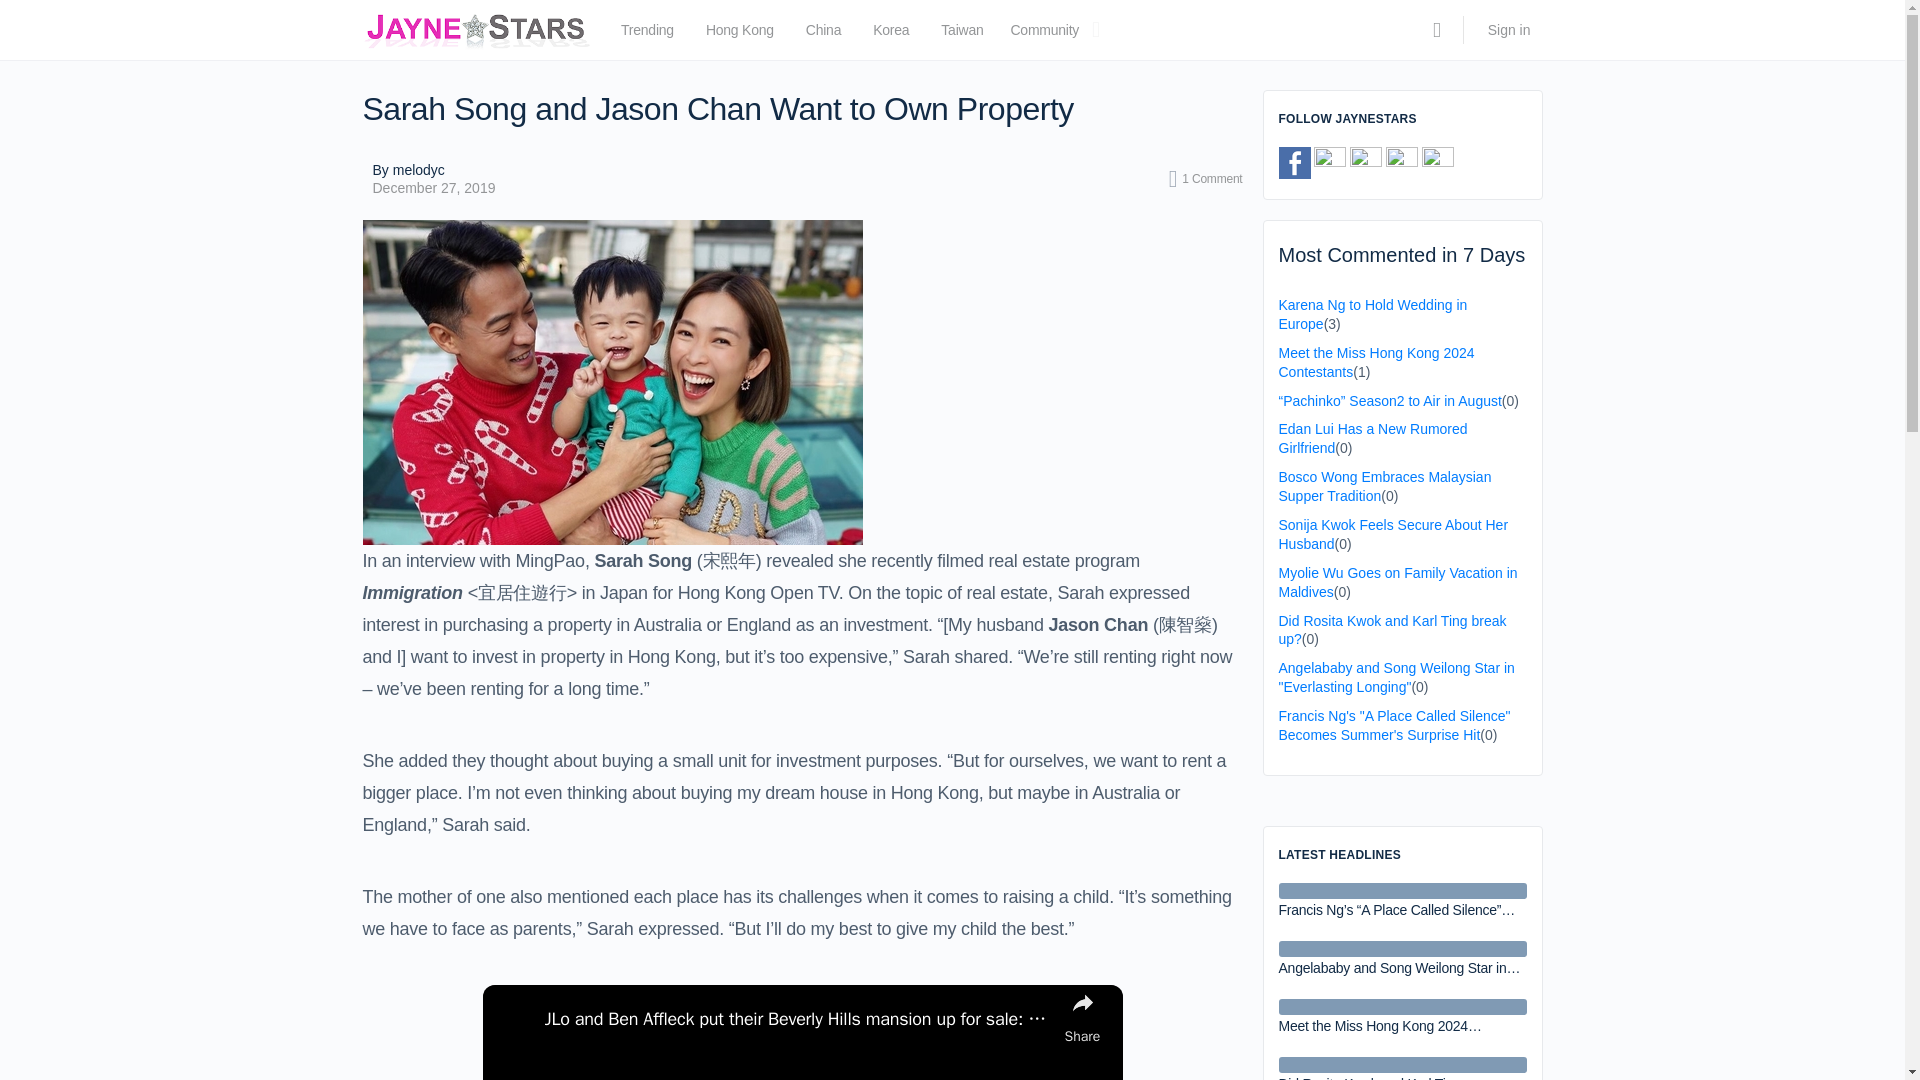  I want to click on Pinterest, so click(1366, 162).